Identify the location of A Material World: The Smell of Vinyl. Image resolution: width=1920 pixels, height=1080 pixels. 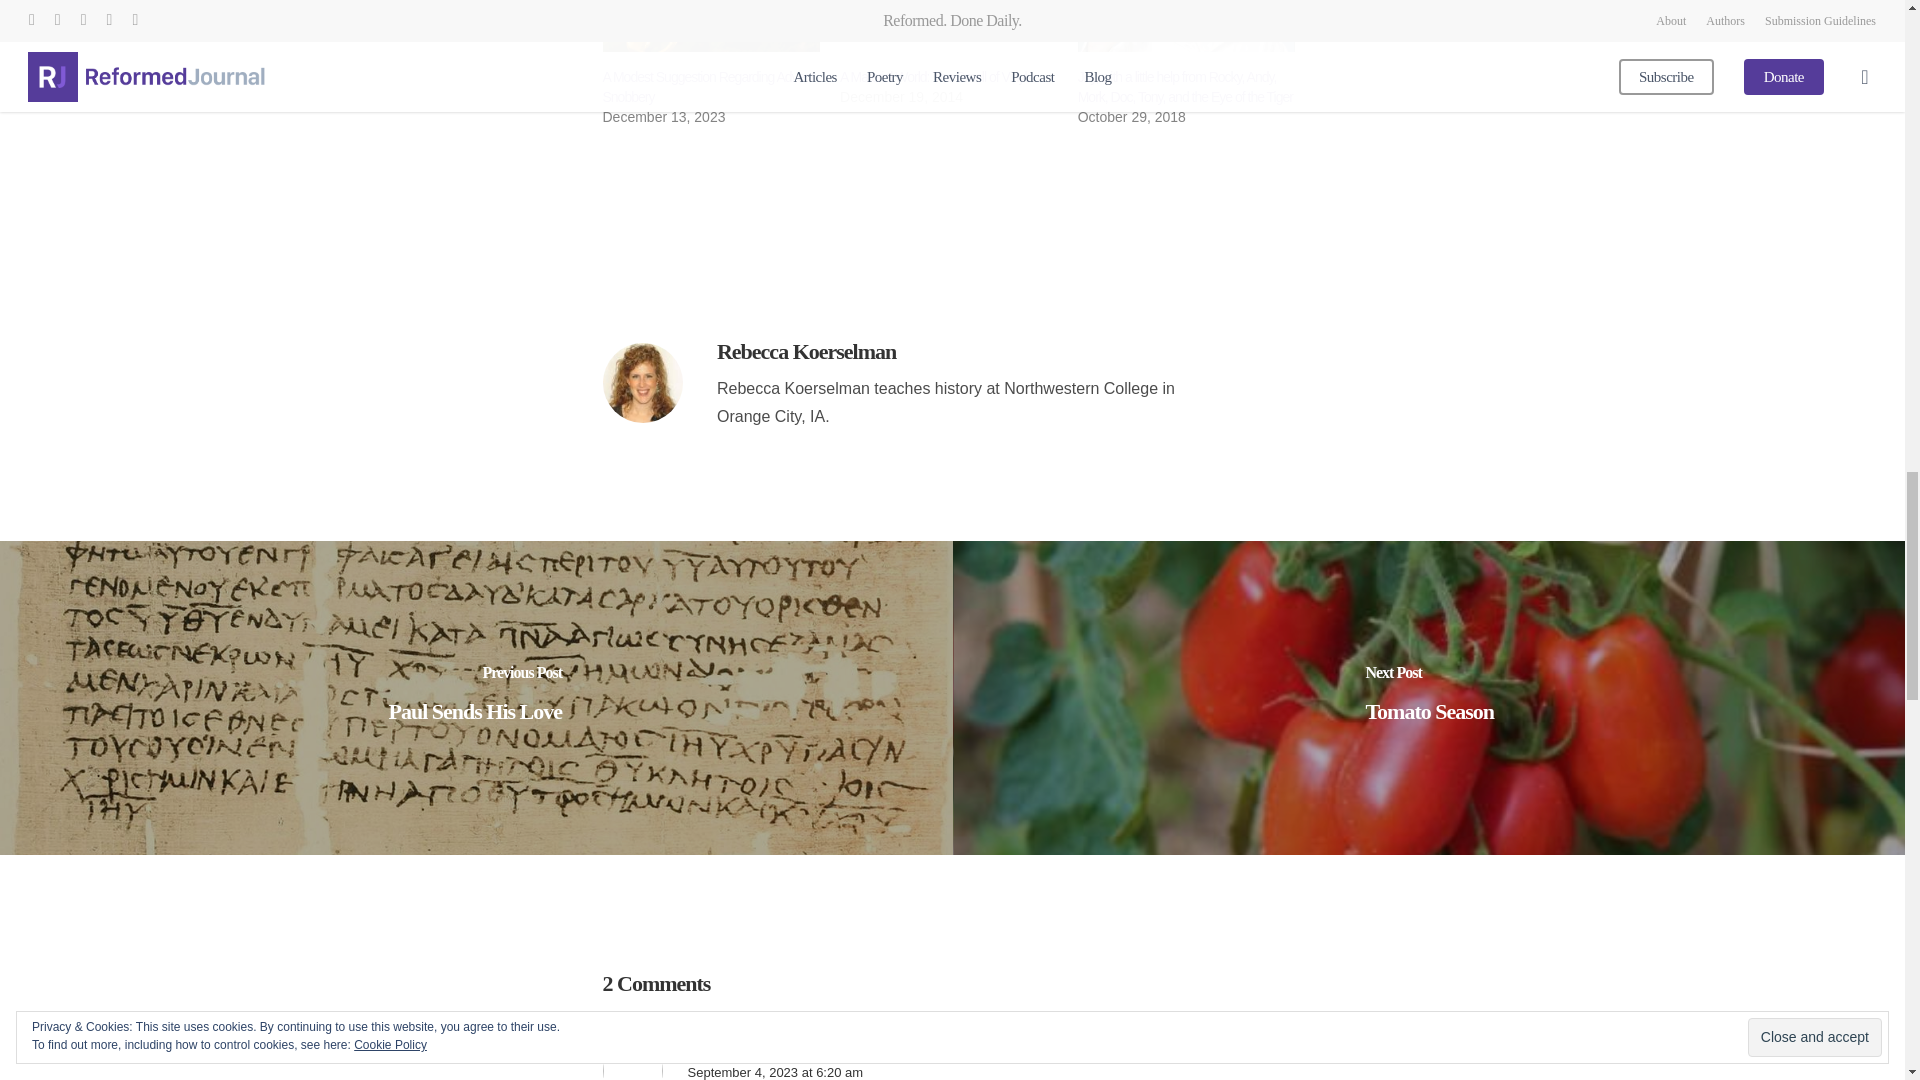
(934, 77).